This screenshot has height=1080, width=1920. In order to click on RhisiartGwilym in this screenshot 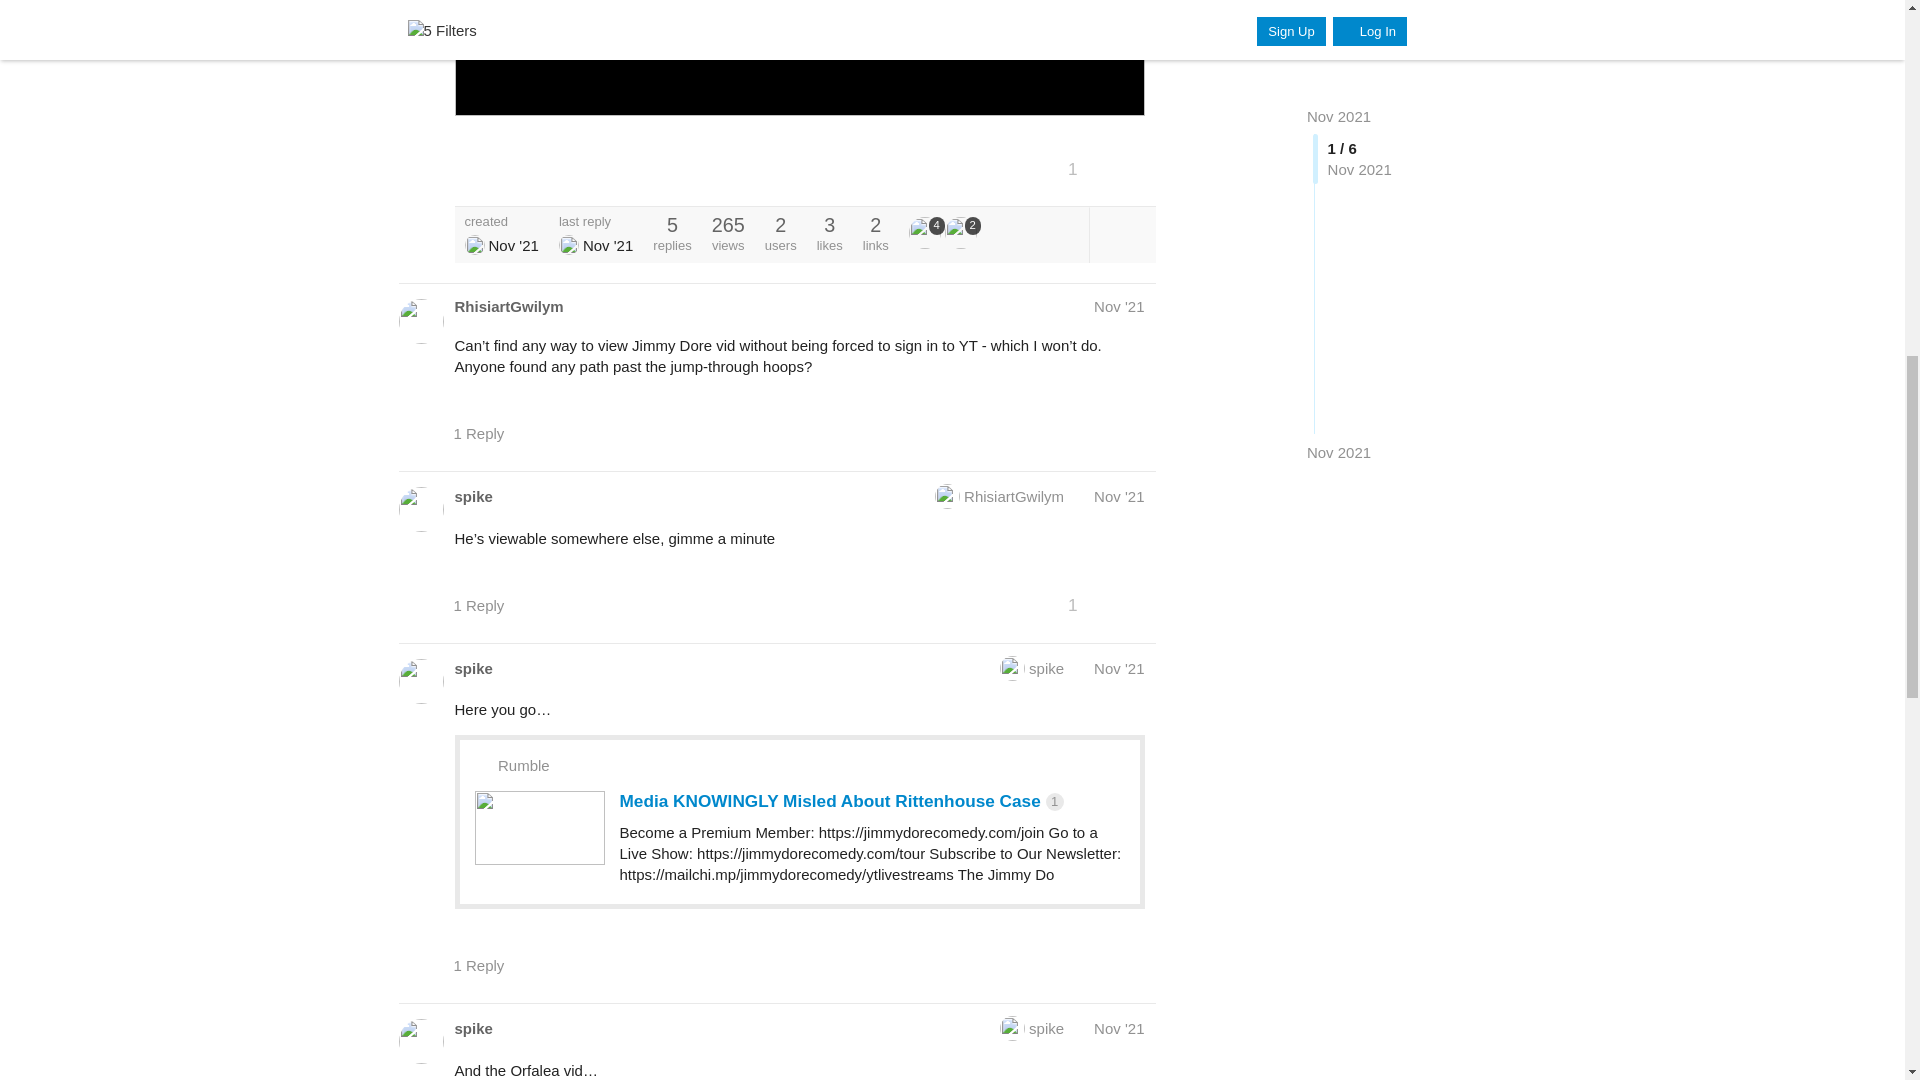, I will do `click(508, 306)`.